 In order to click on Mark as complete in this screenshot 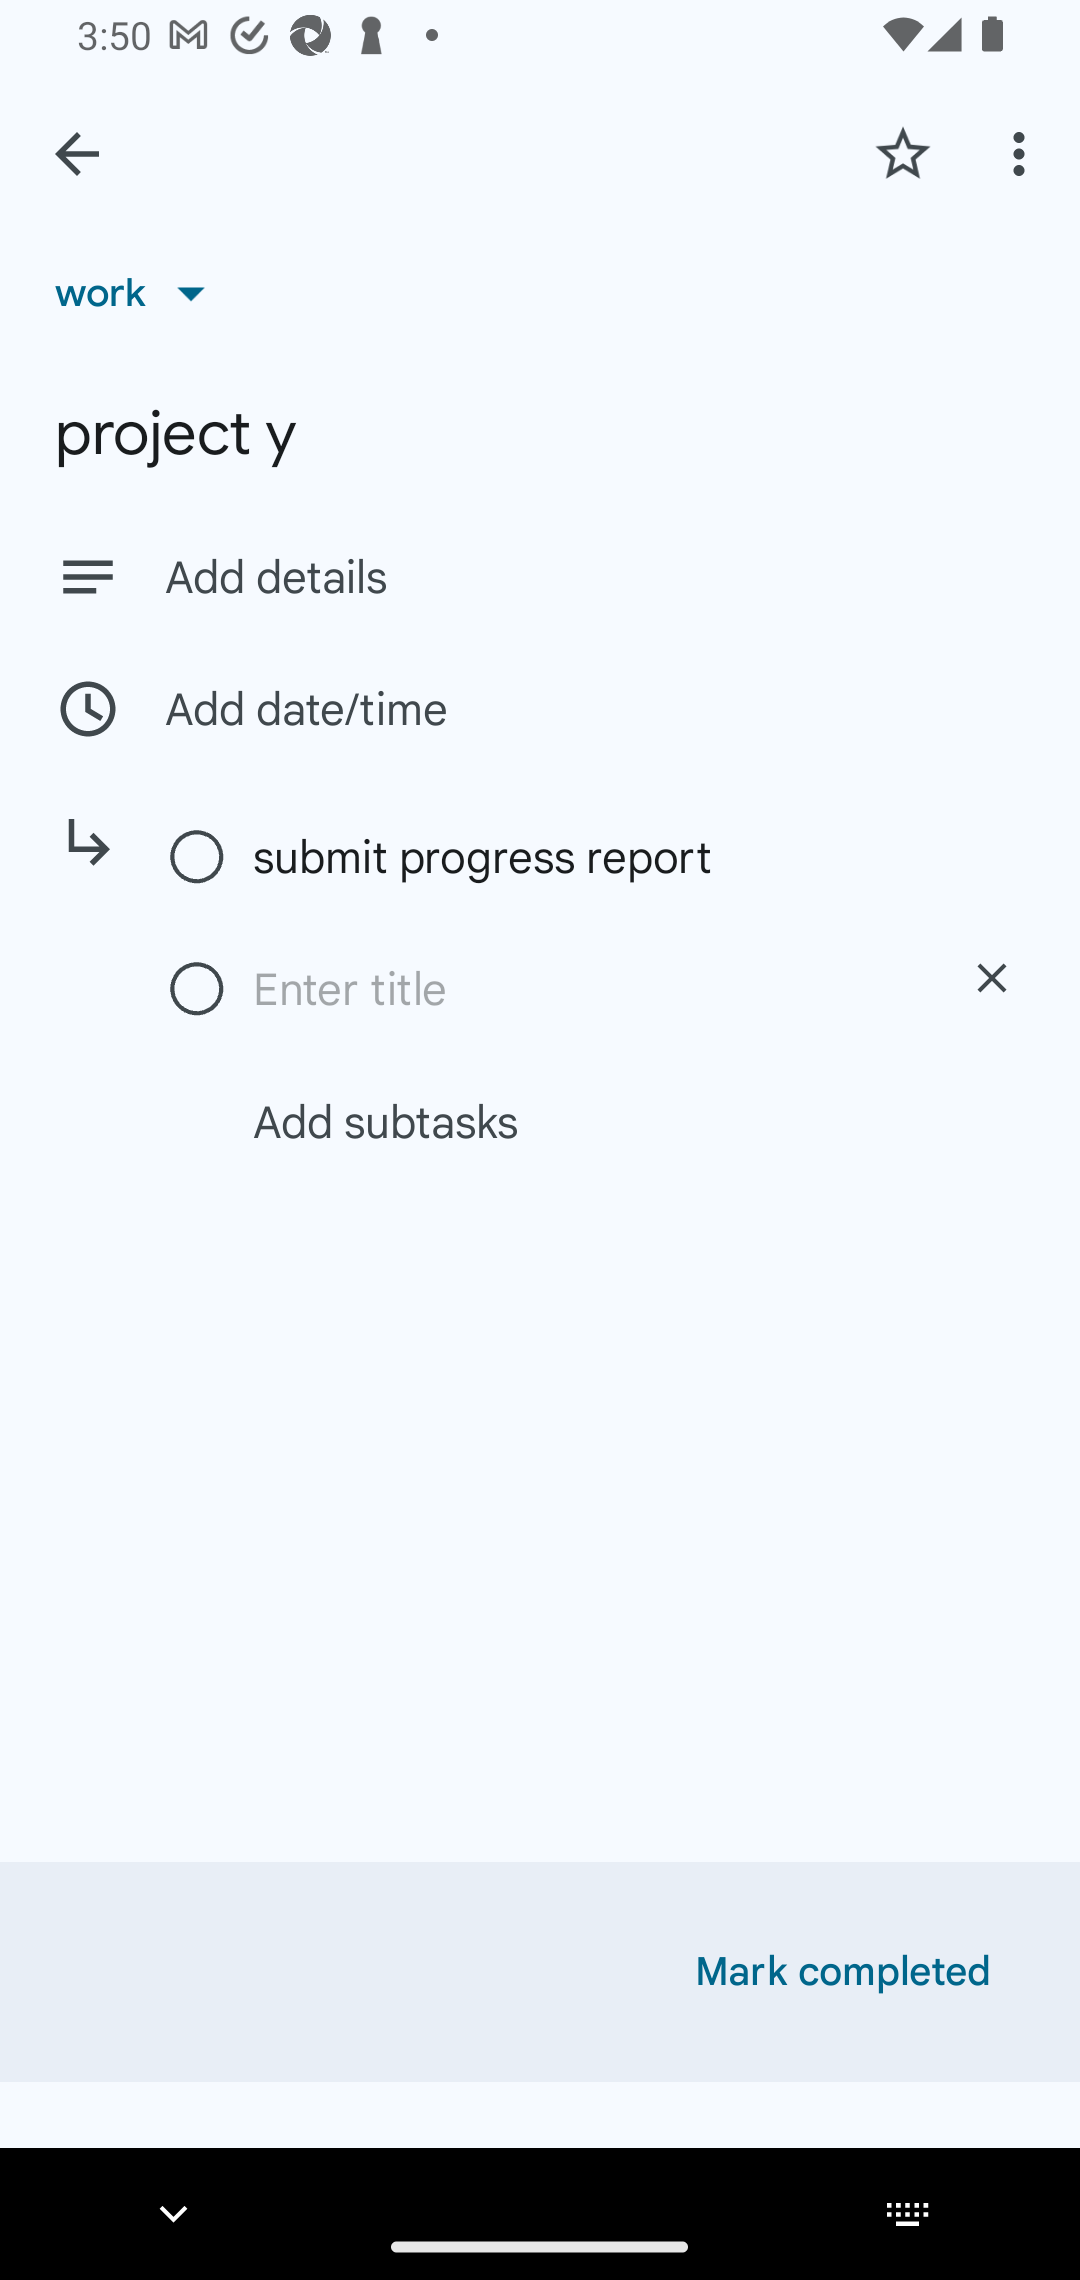, I will do `click(198, 858)`.